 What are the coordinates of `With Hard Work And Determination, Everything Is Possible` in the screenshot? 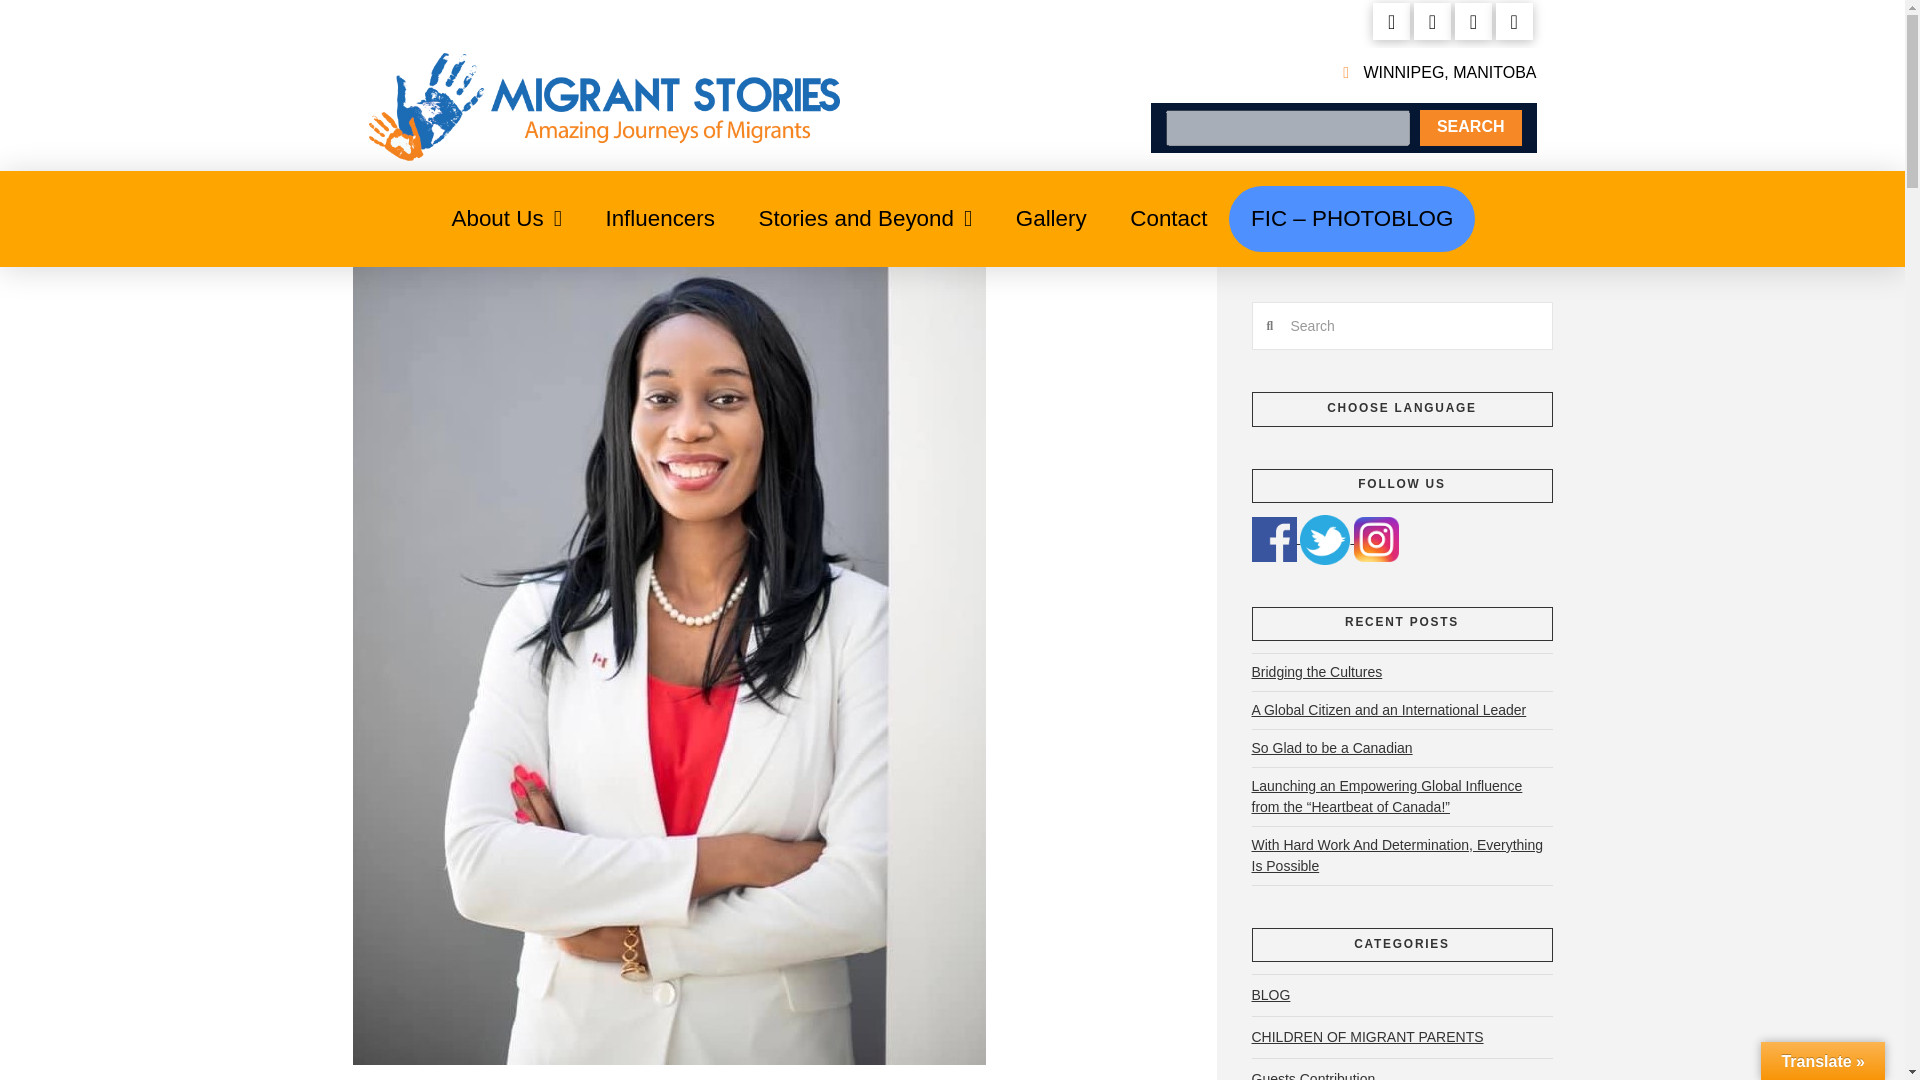 It's located at (1397, 856).